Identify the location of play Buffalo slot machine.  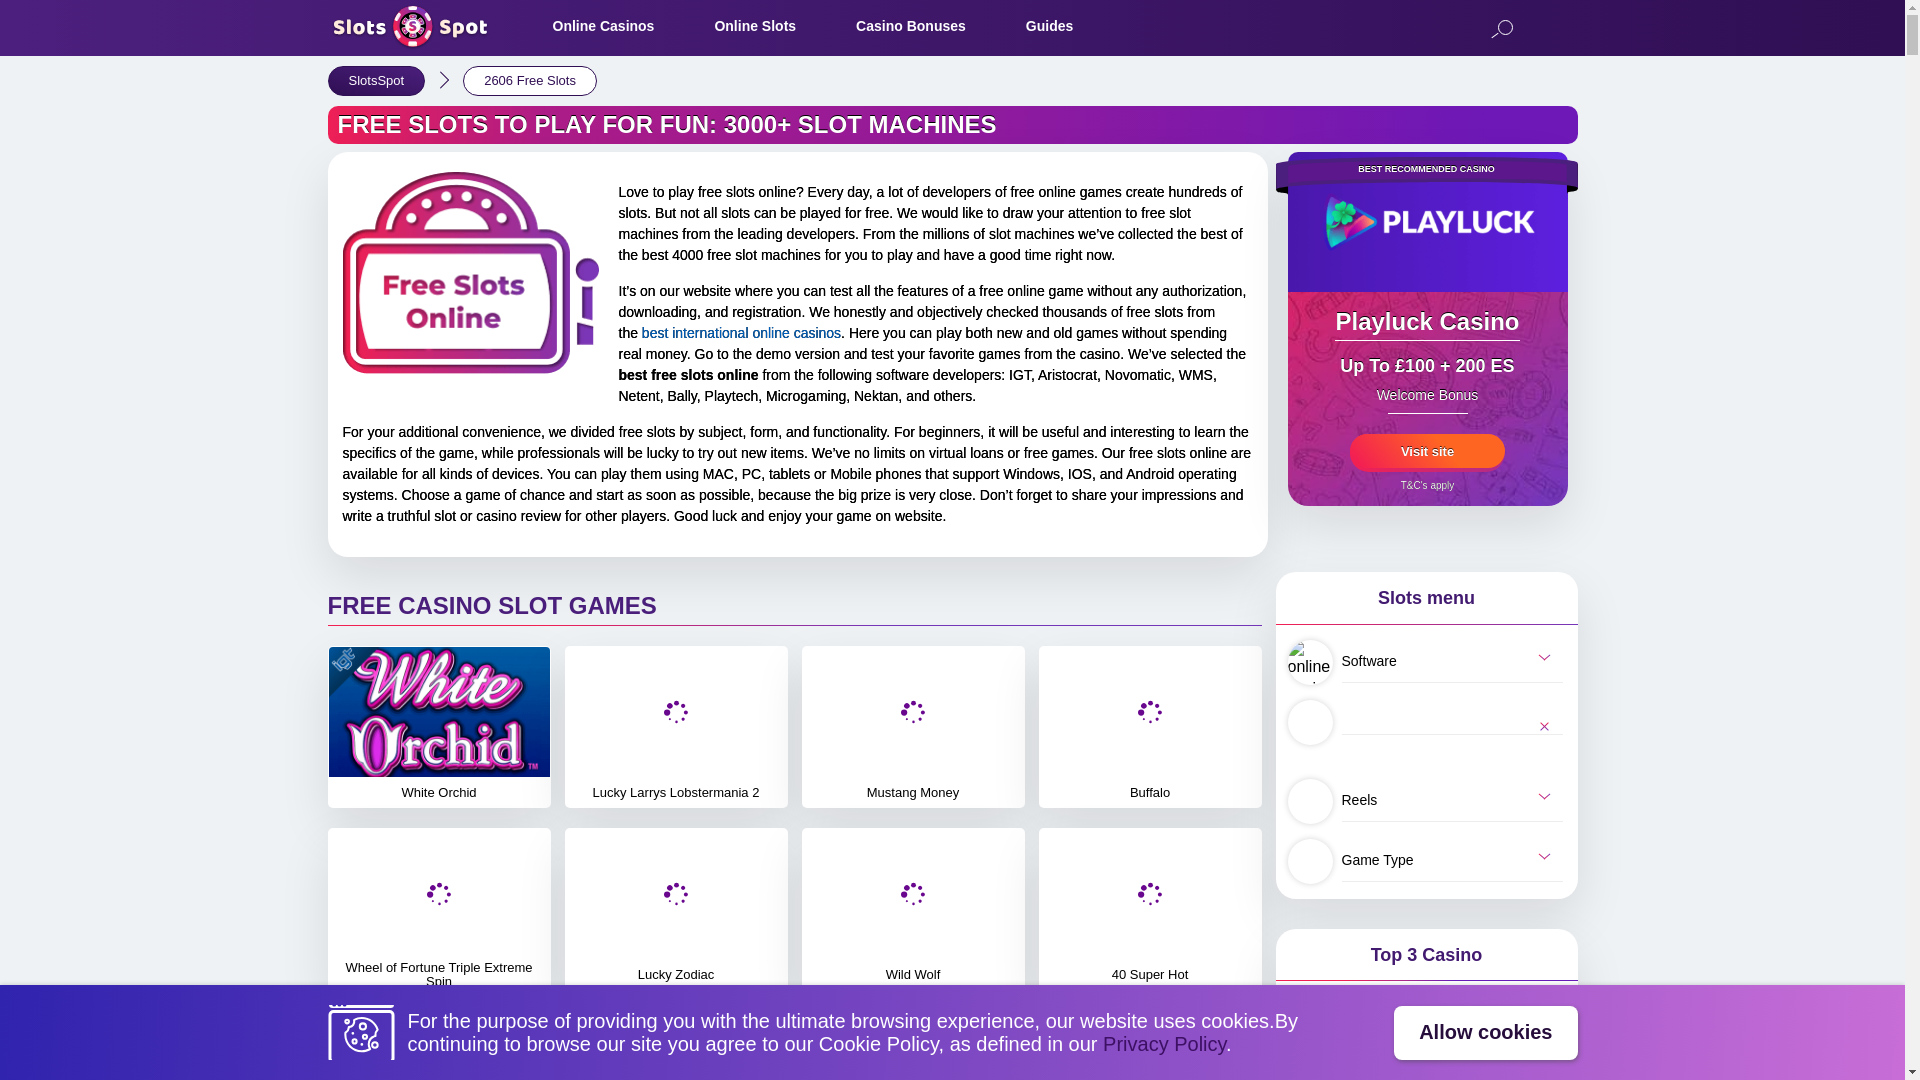
(1150, 726).